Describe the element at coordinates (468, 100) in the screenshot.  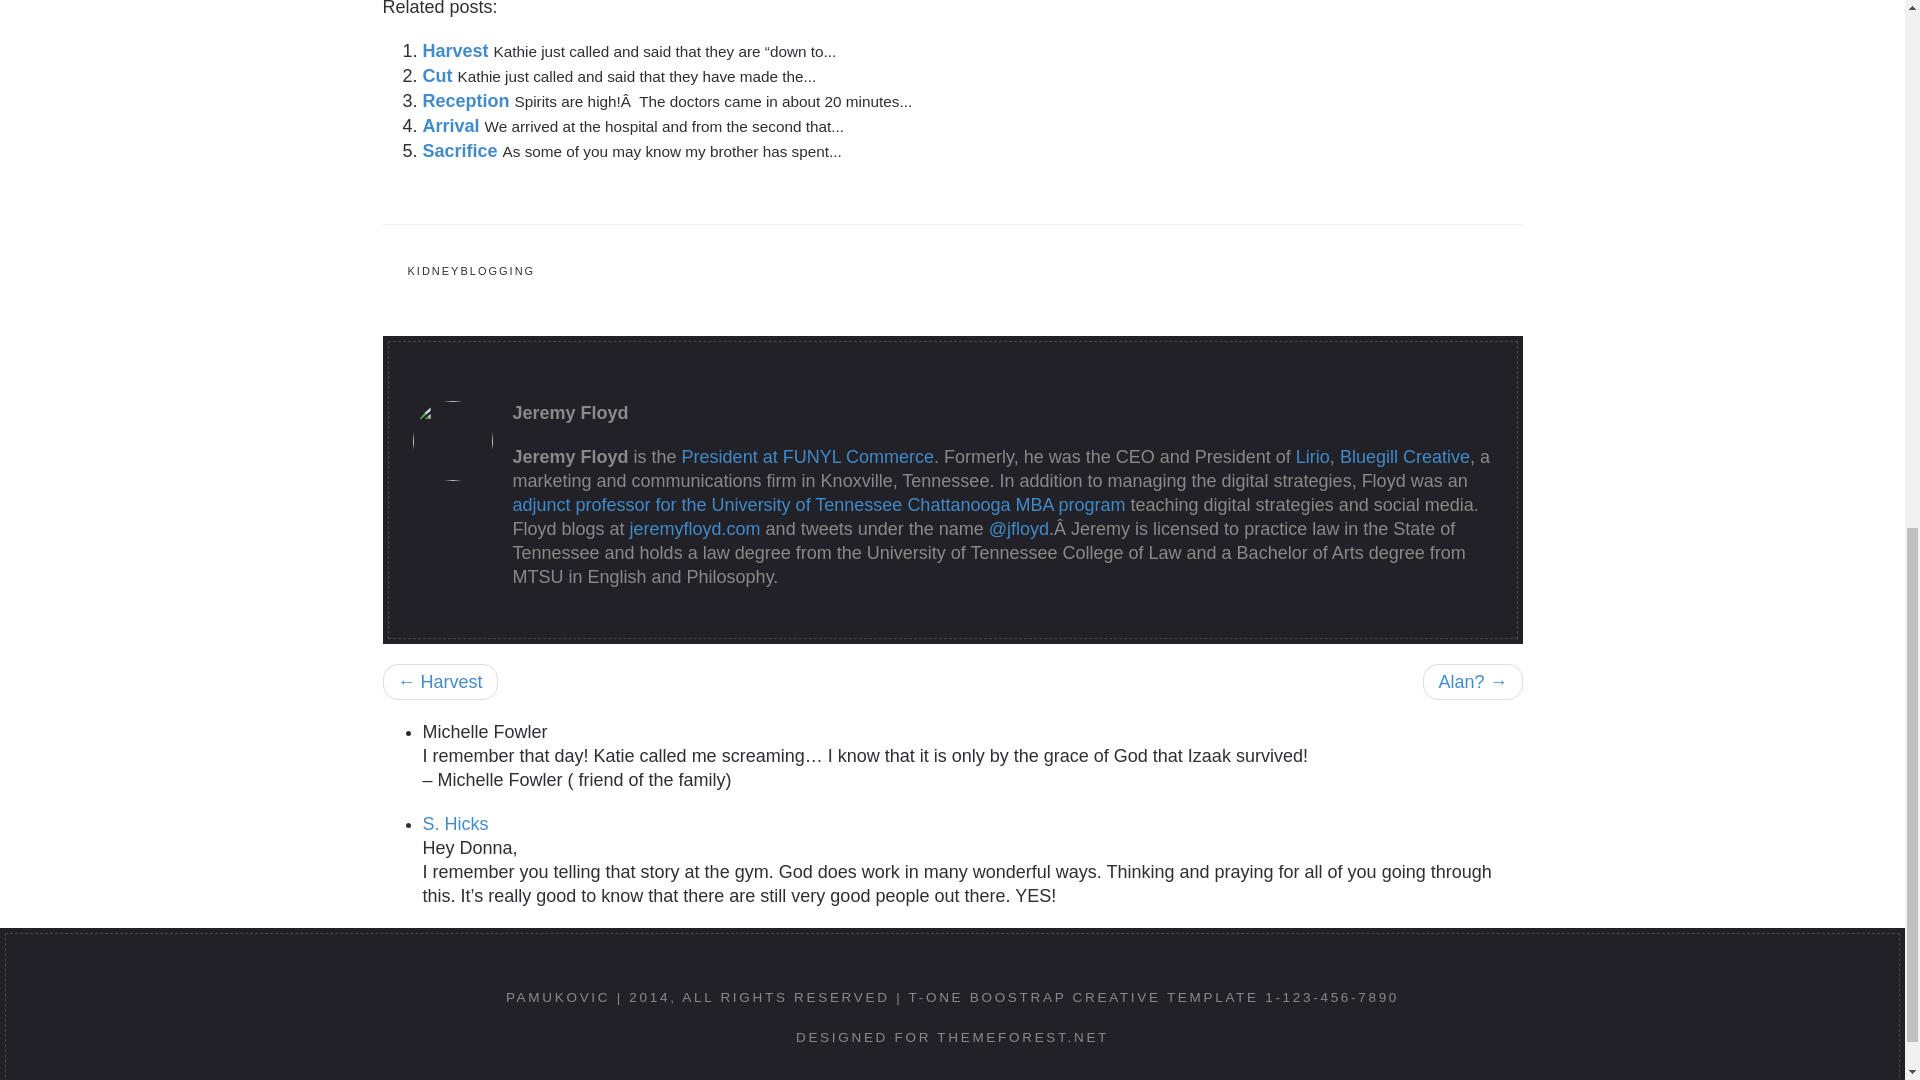
I see `Reception` at that location.